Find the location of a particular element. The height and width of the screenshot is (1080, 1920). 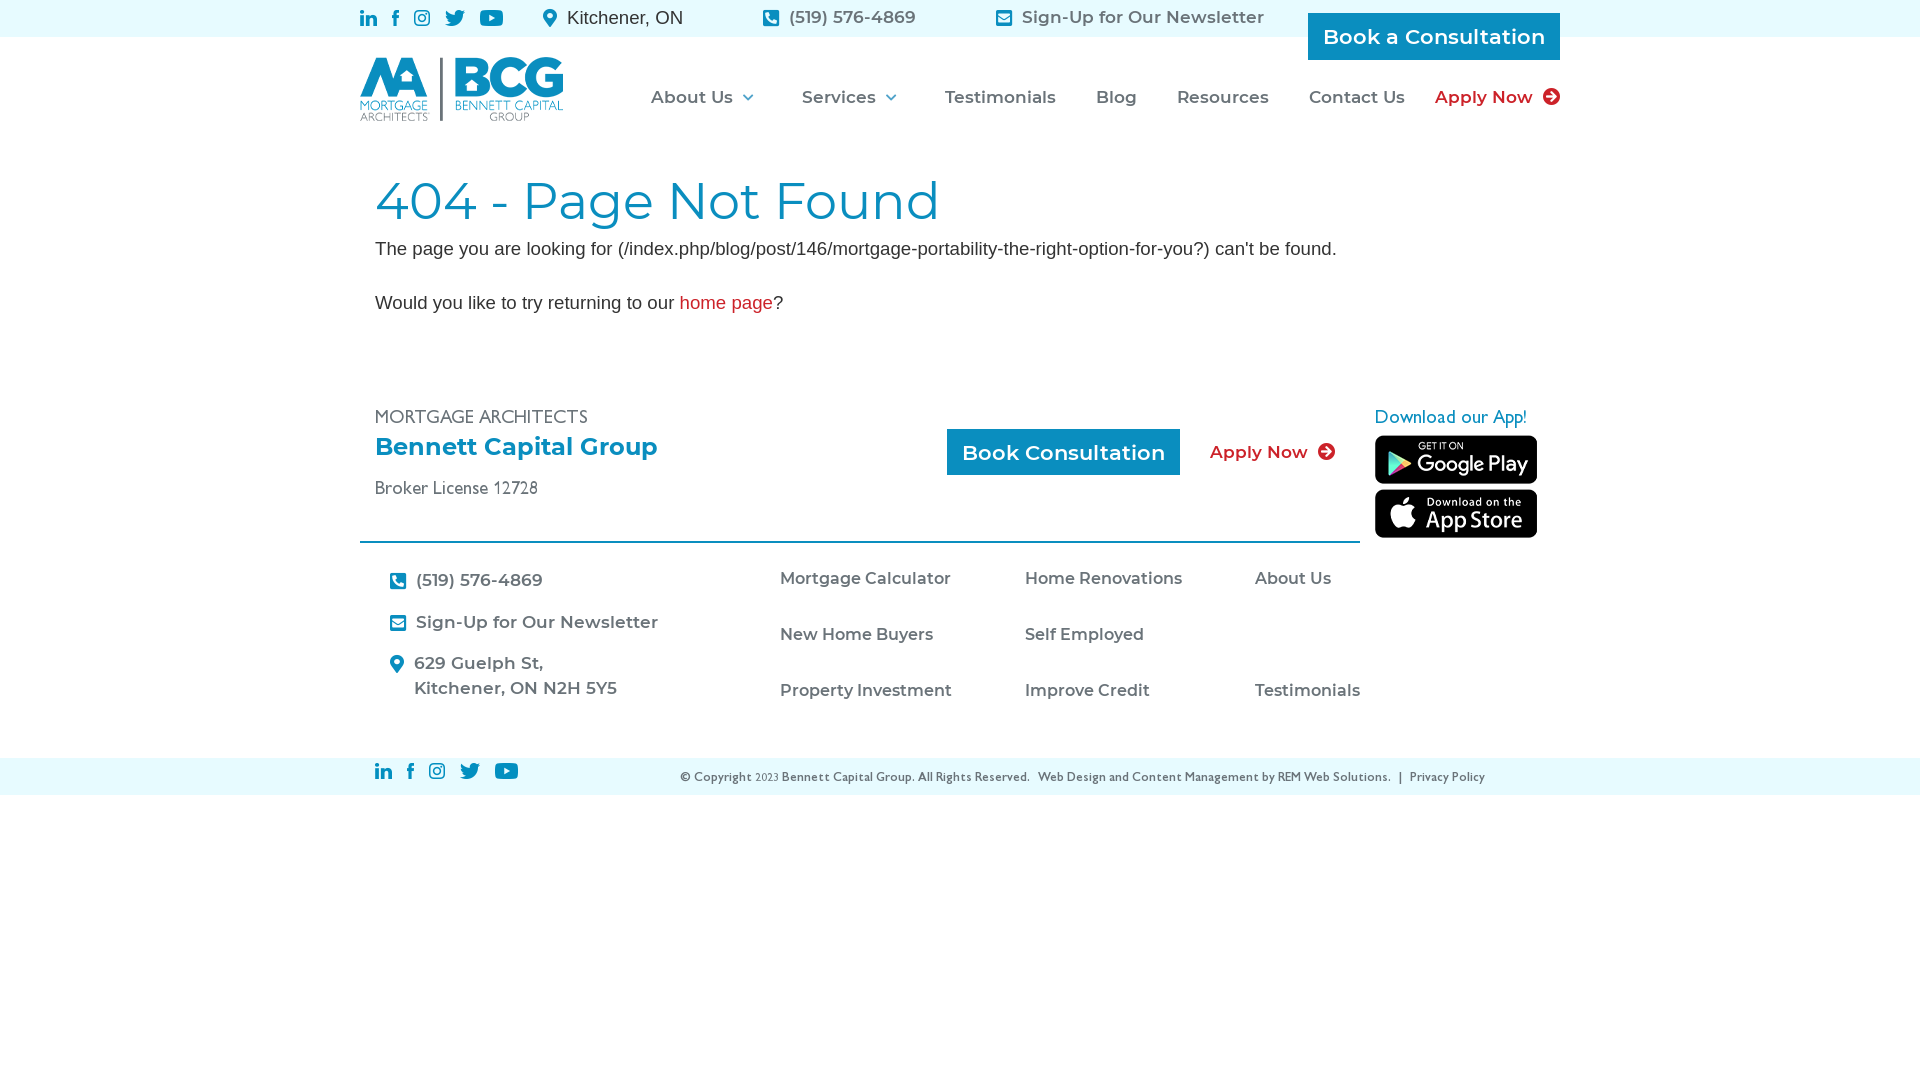

Improve Credit is located at coordinates (1140, 692).